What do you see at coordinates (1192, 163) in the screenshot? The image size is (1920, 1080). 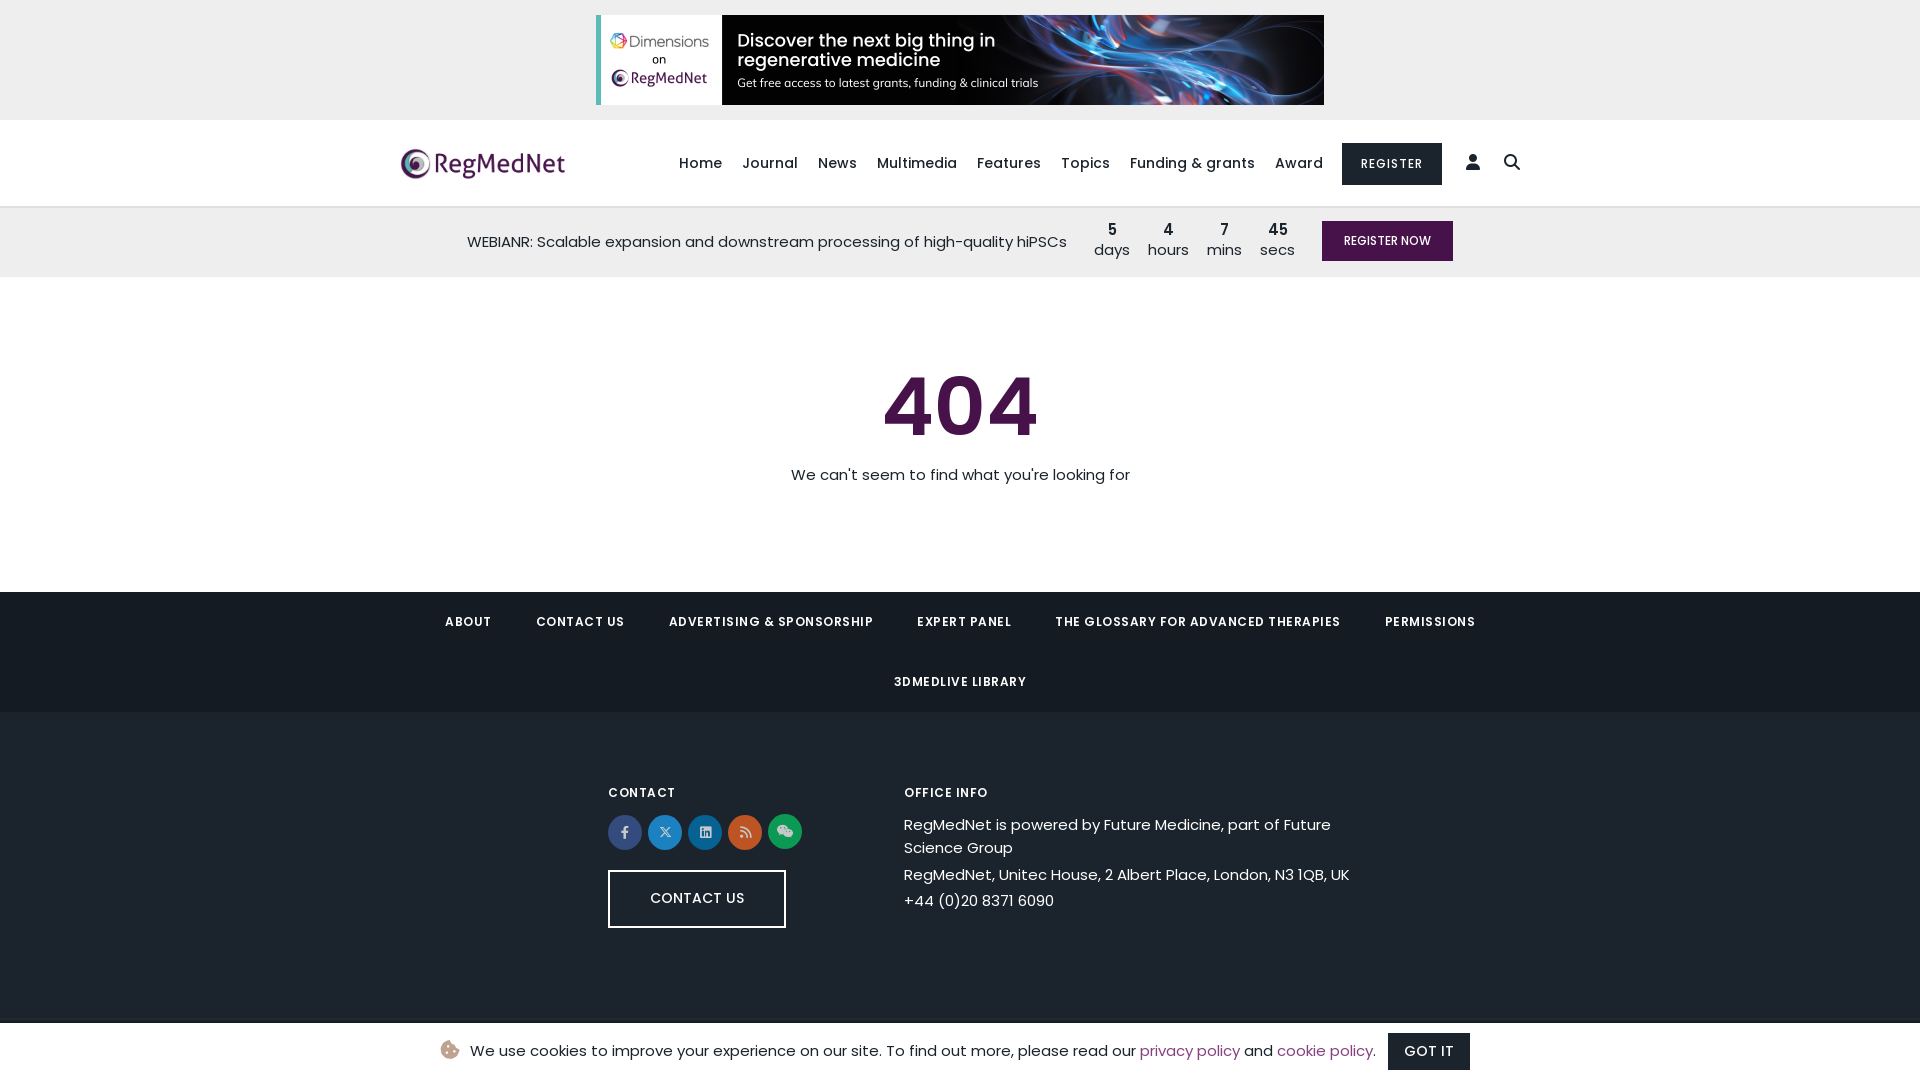 I see `Funding & grants` at bounding box center [1192, 163].